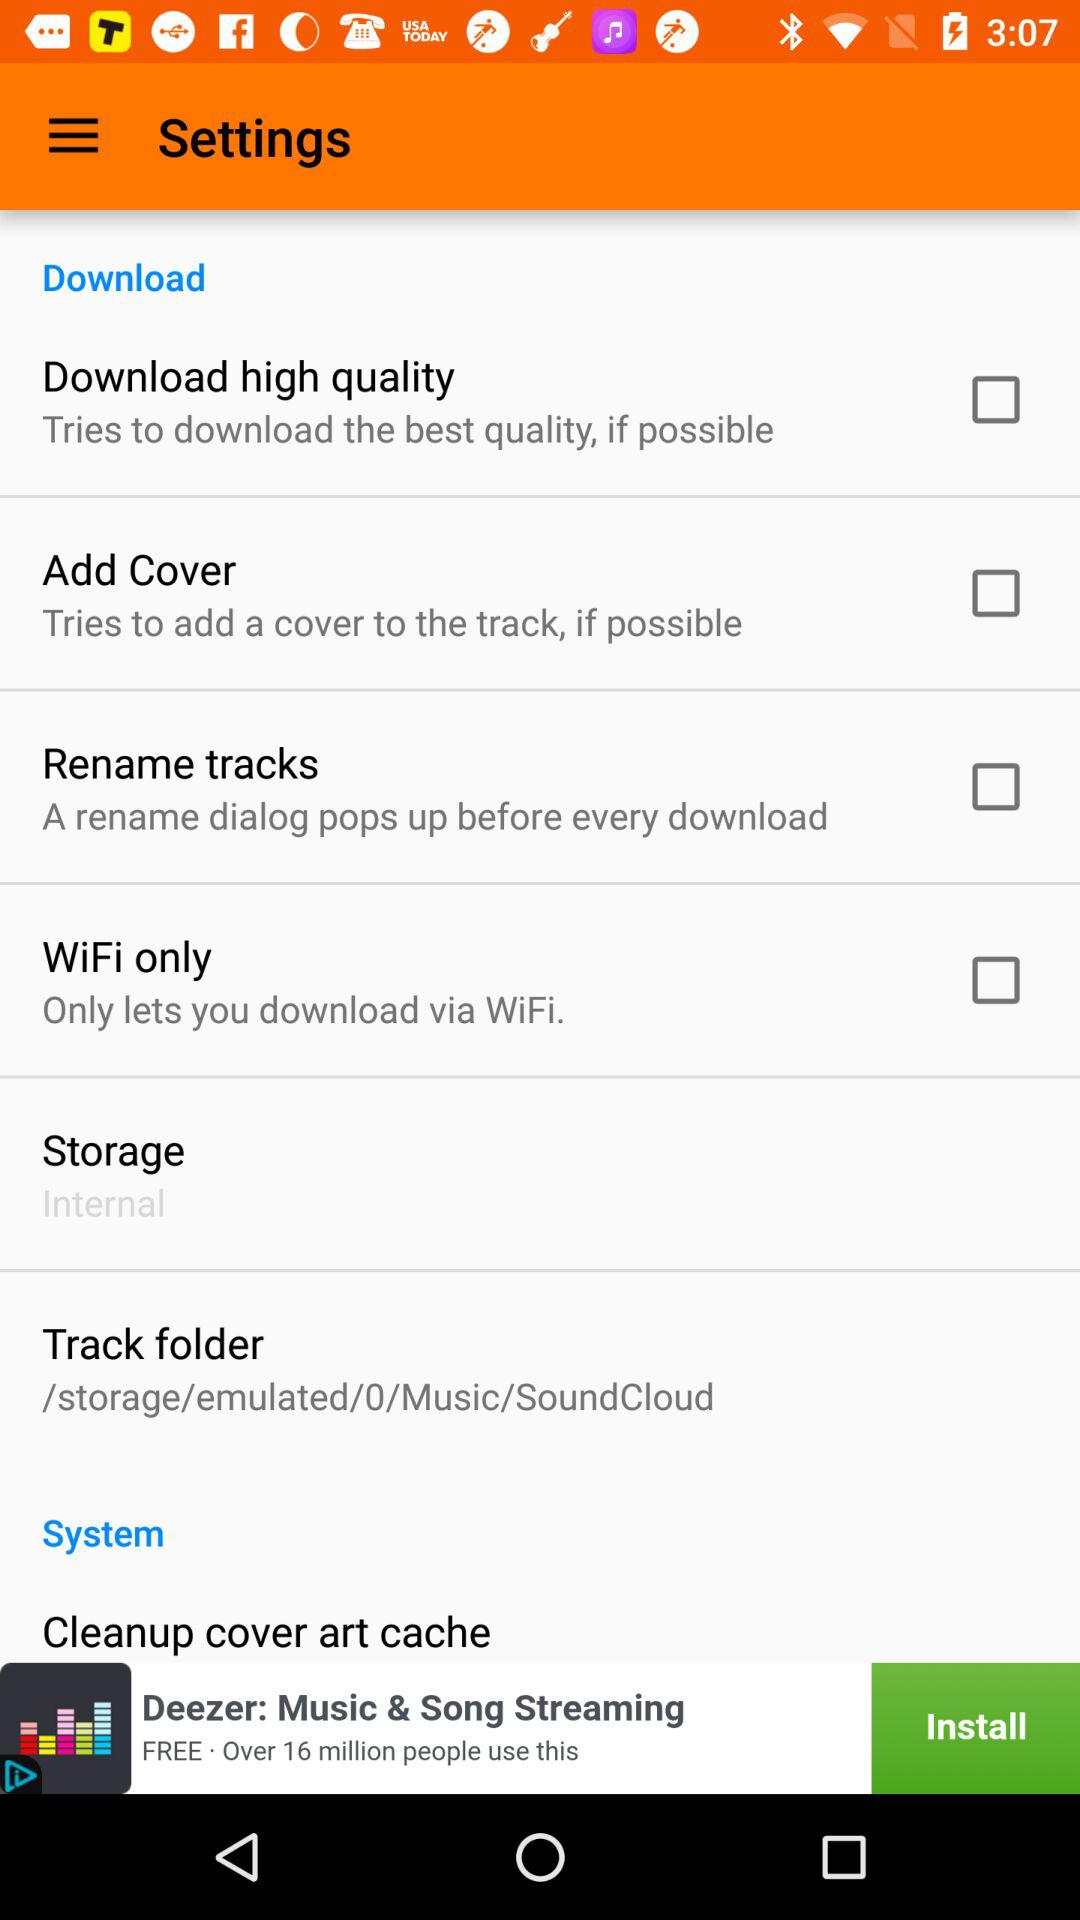 The height and width of the screenshot is (1920, 1080). I want to click on tap the item above the storage icon, so click(304, 1008).